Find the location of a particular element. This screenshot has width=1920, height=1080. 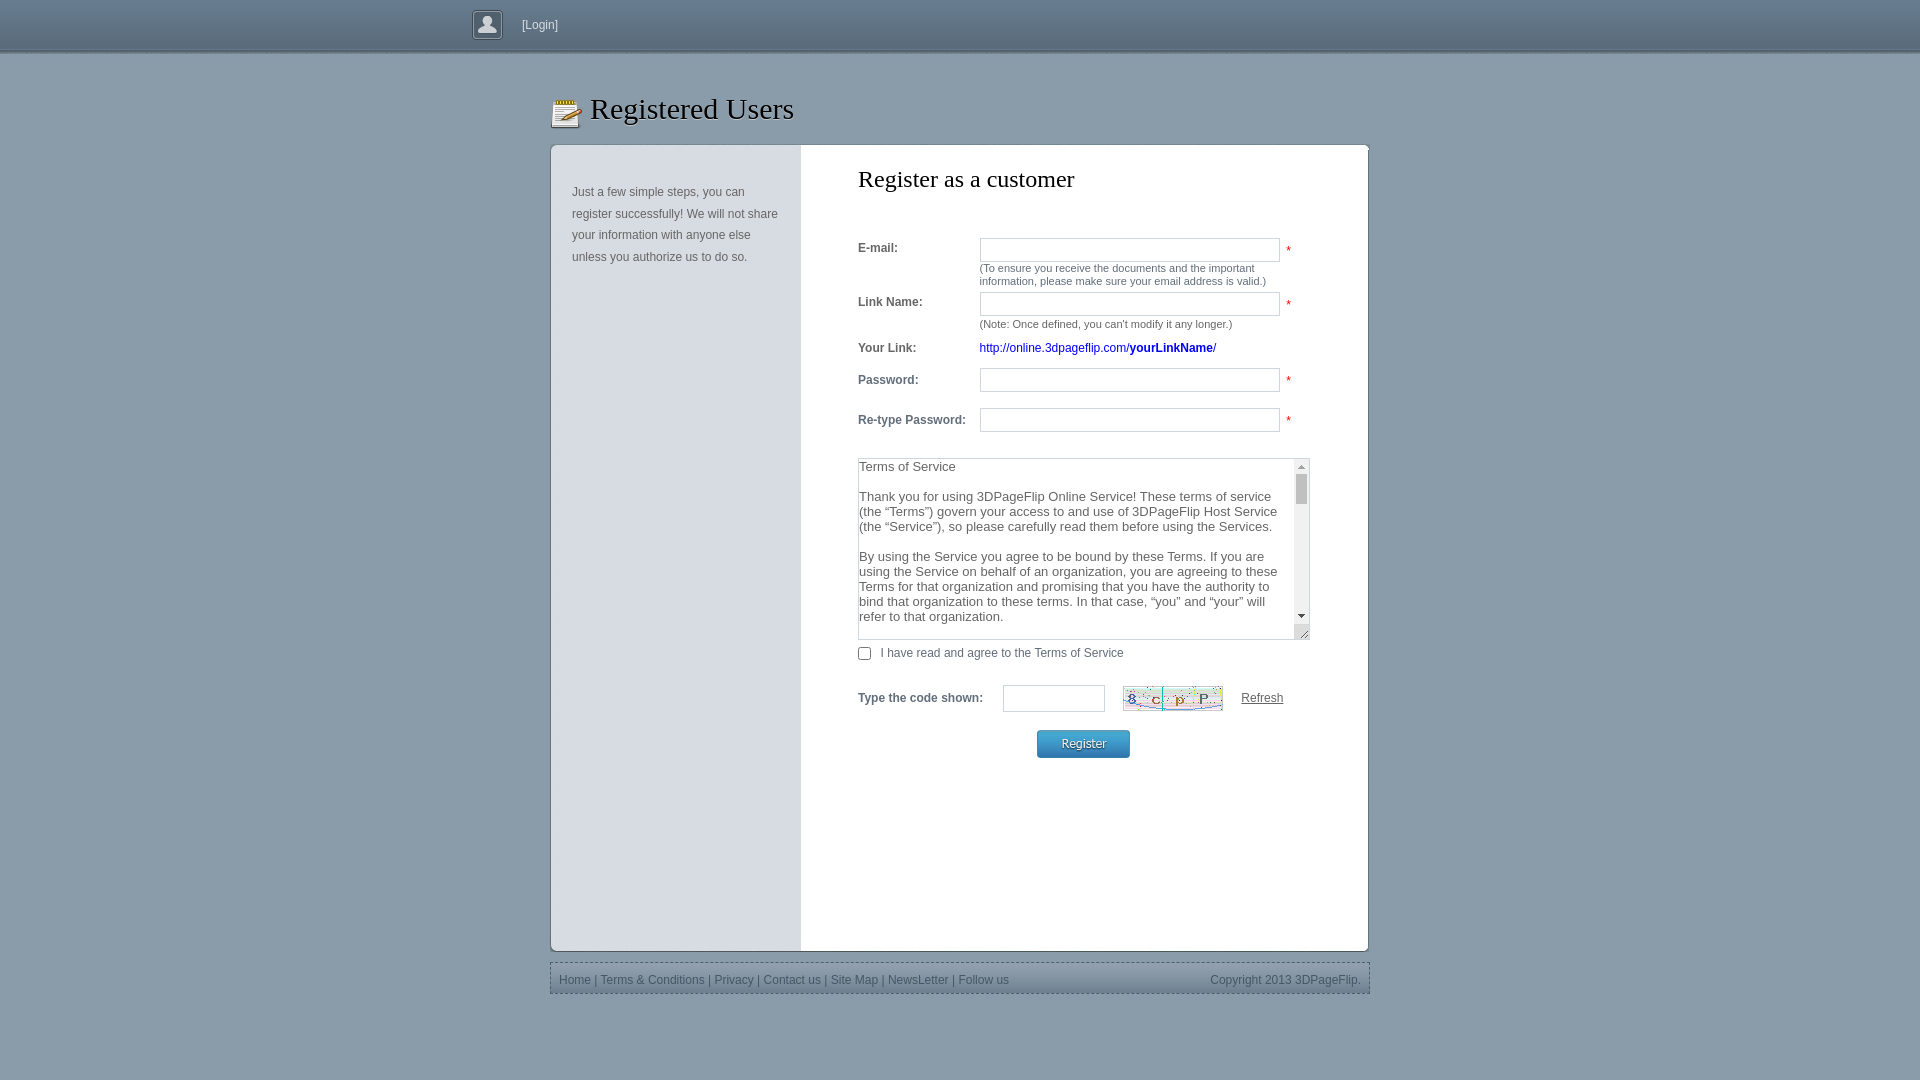

NewsLetter is located at coordinates (918, 980).